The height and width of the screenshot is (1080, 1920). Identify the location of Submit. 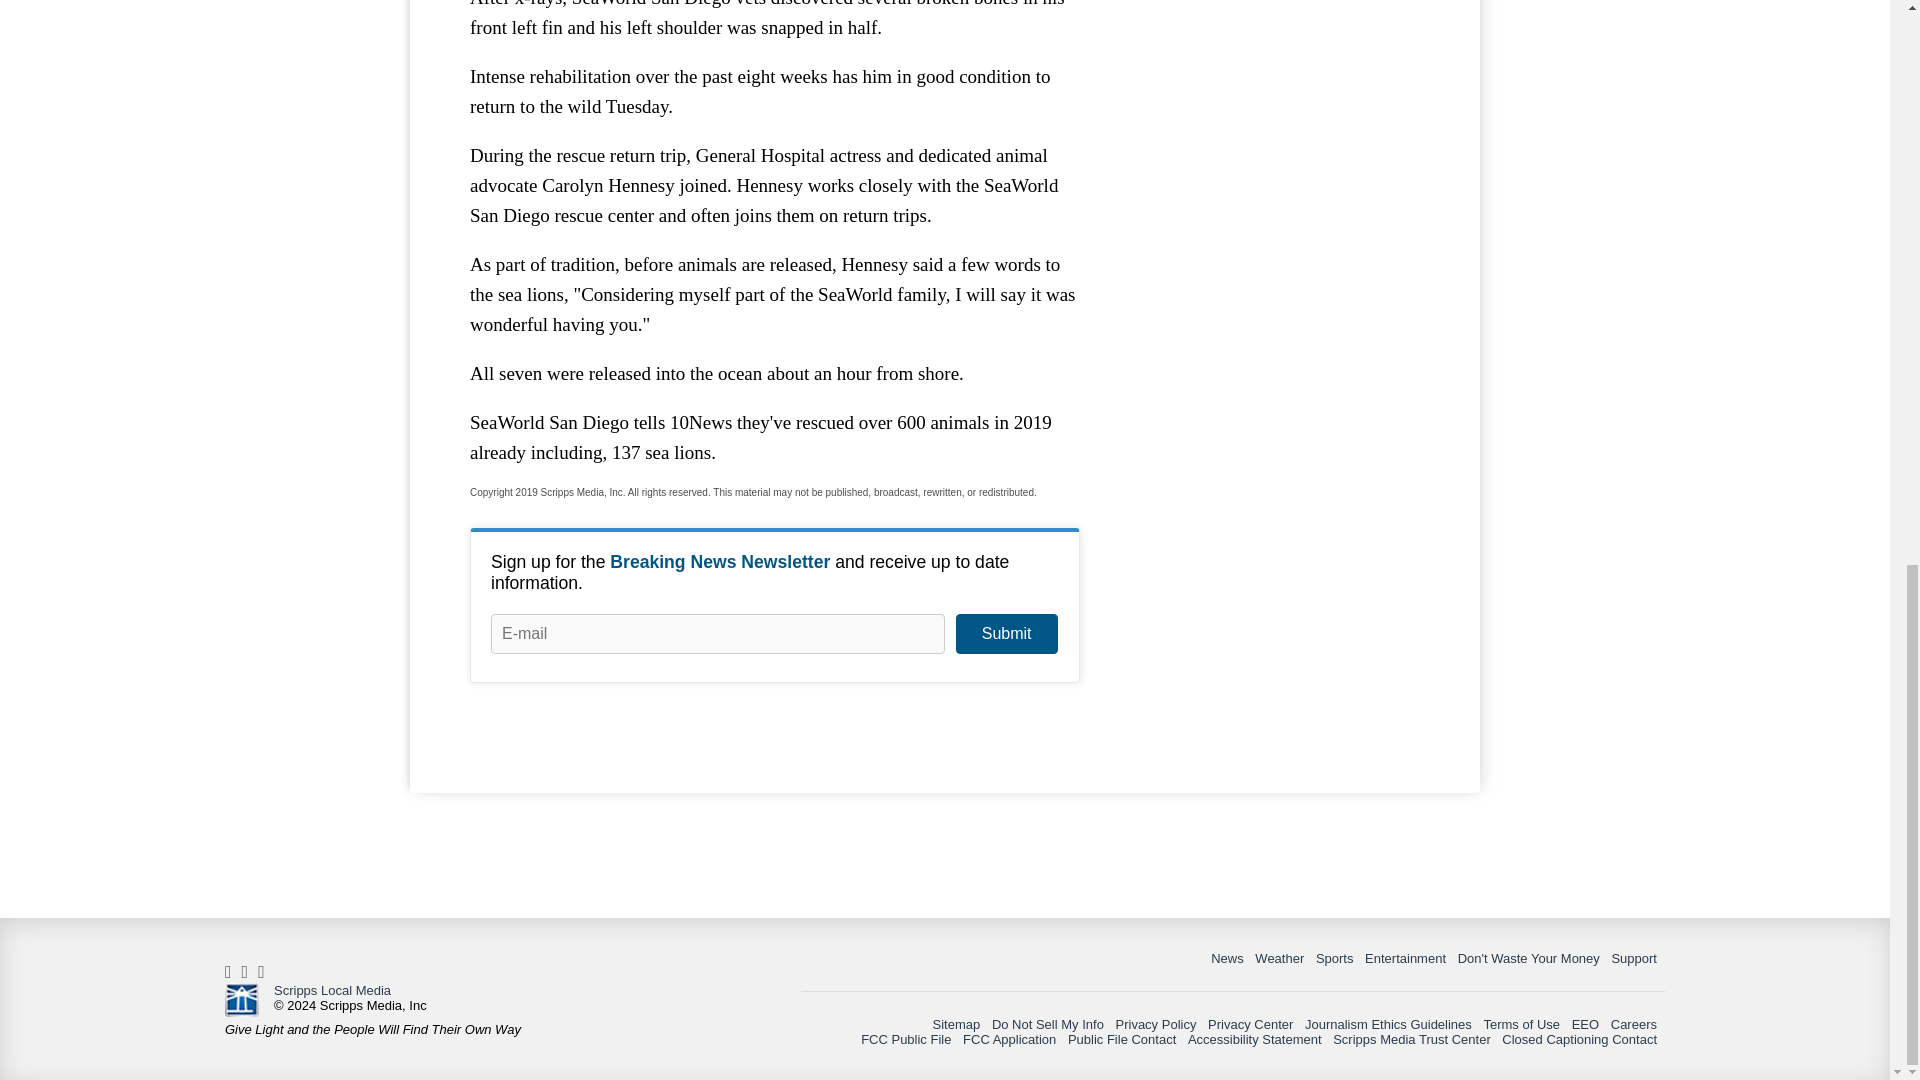
(1006, 634).